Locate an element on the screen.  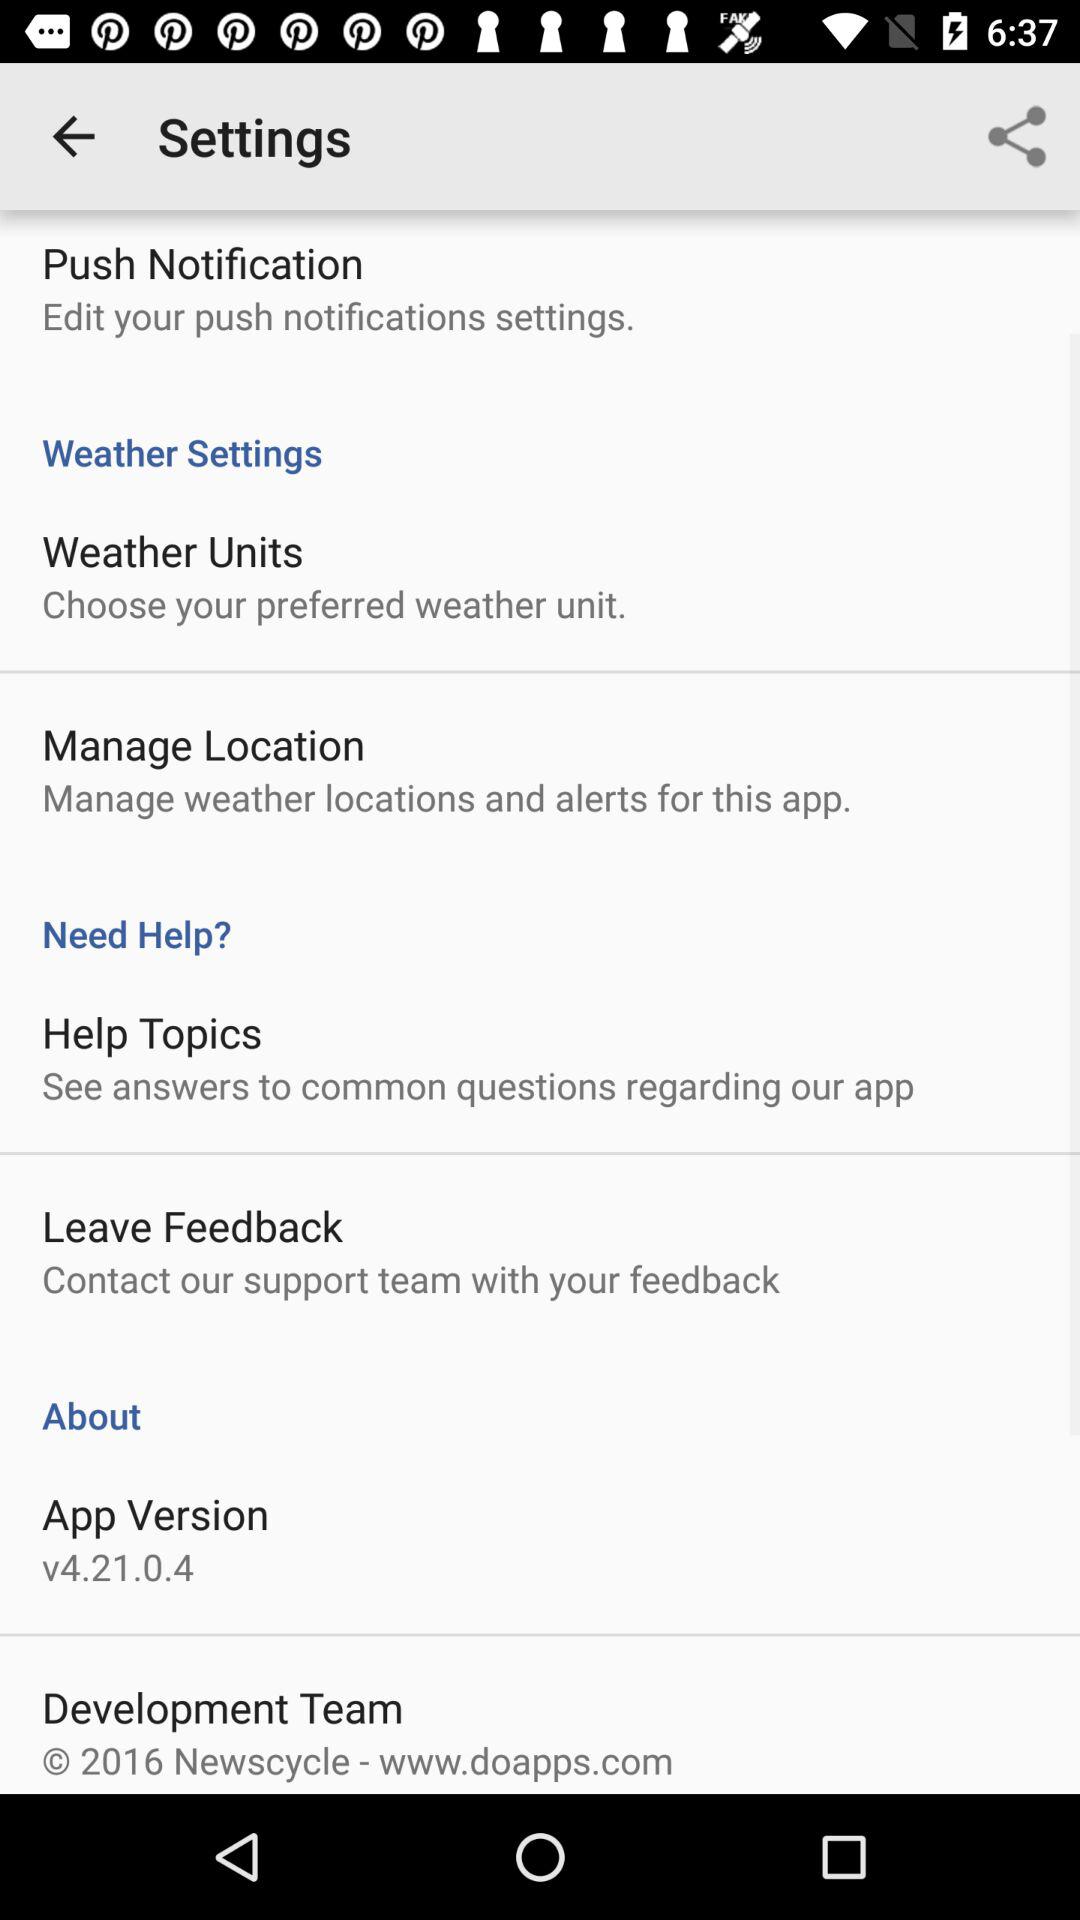
select manage weather locations icon is located at coordinates (446, 796).